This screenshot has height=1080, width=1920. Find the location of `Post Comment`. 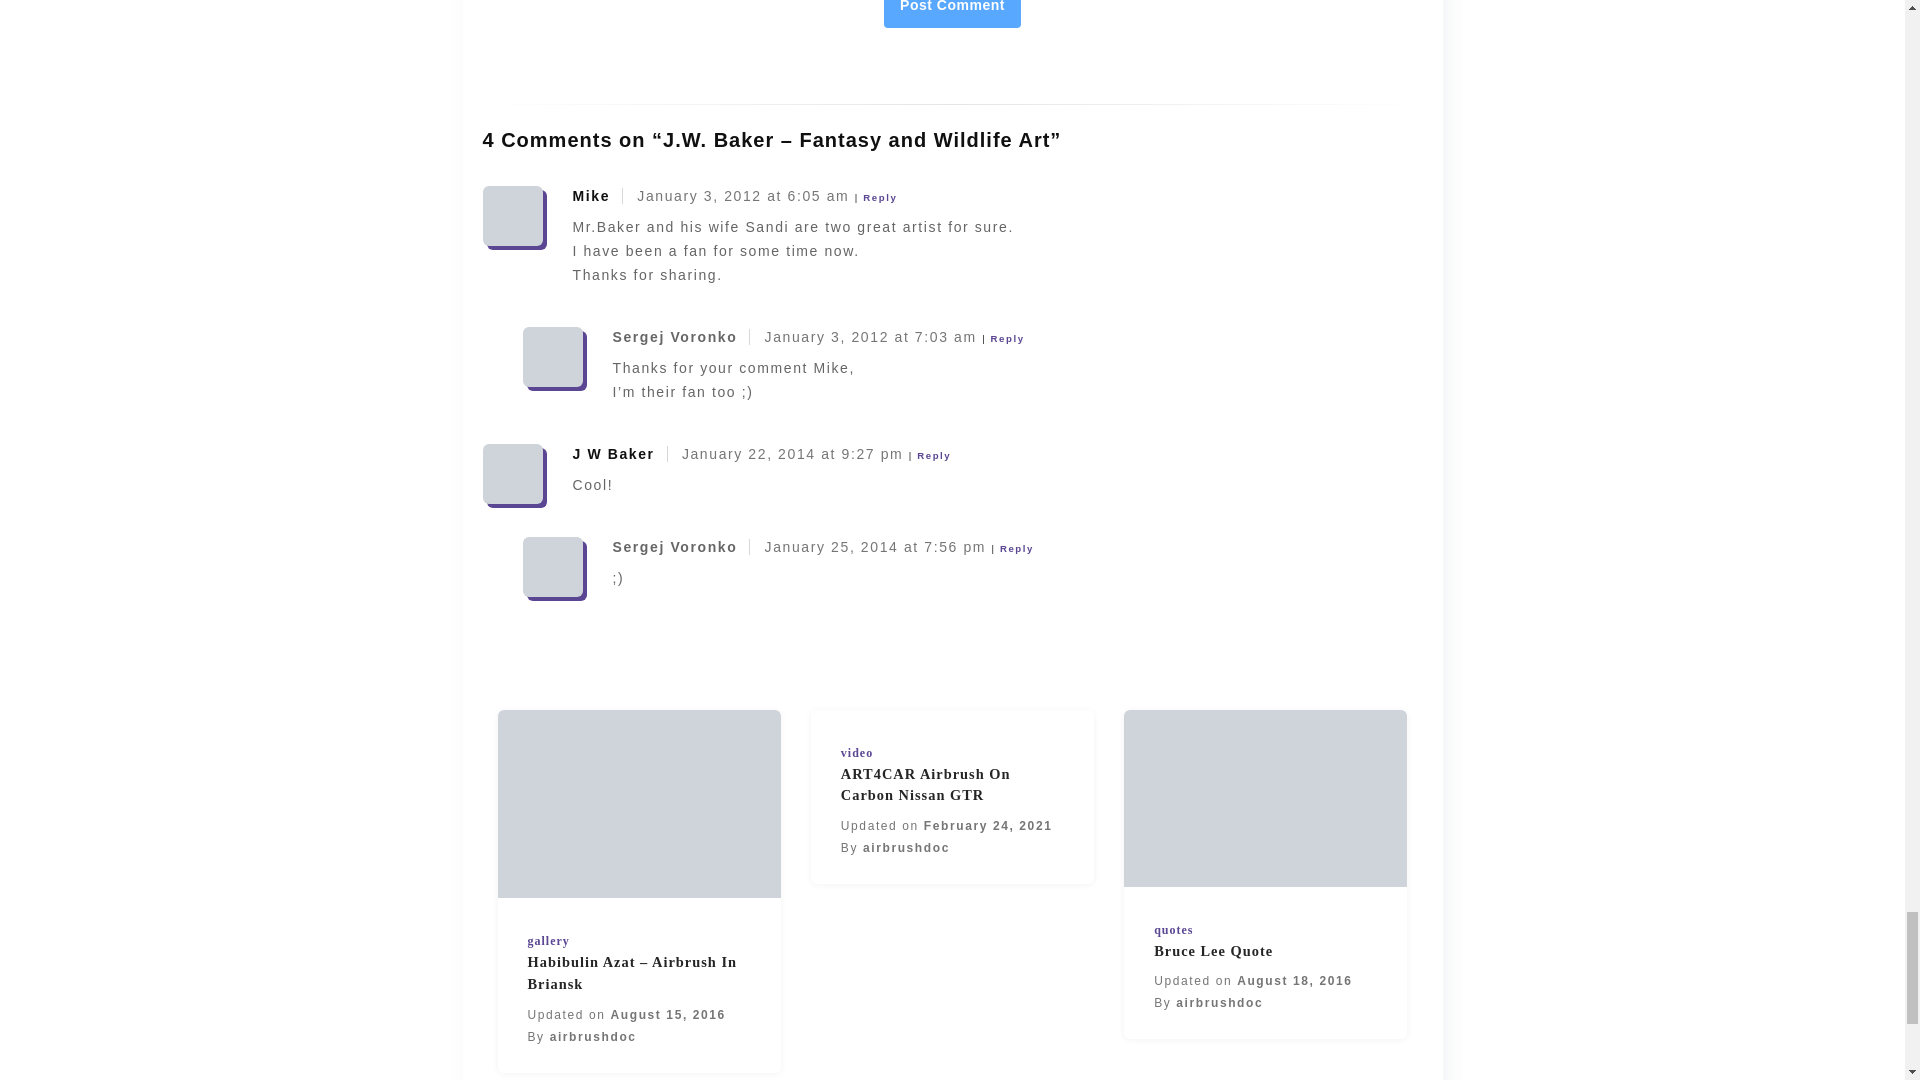

Post Comment is located at coordinates (952, 14).